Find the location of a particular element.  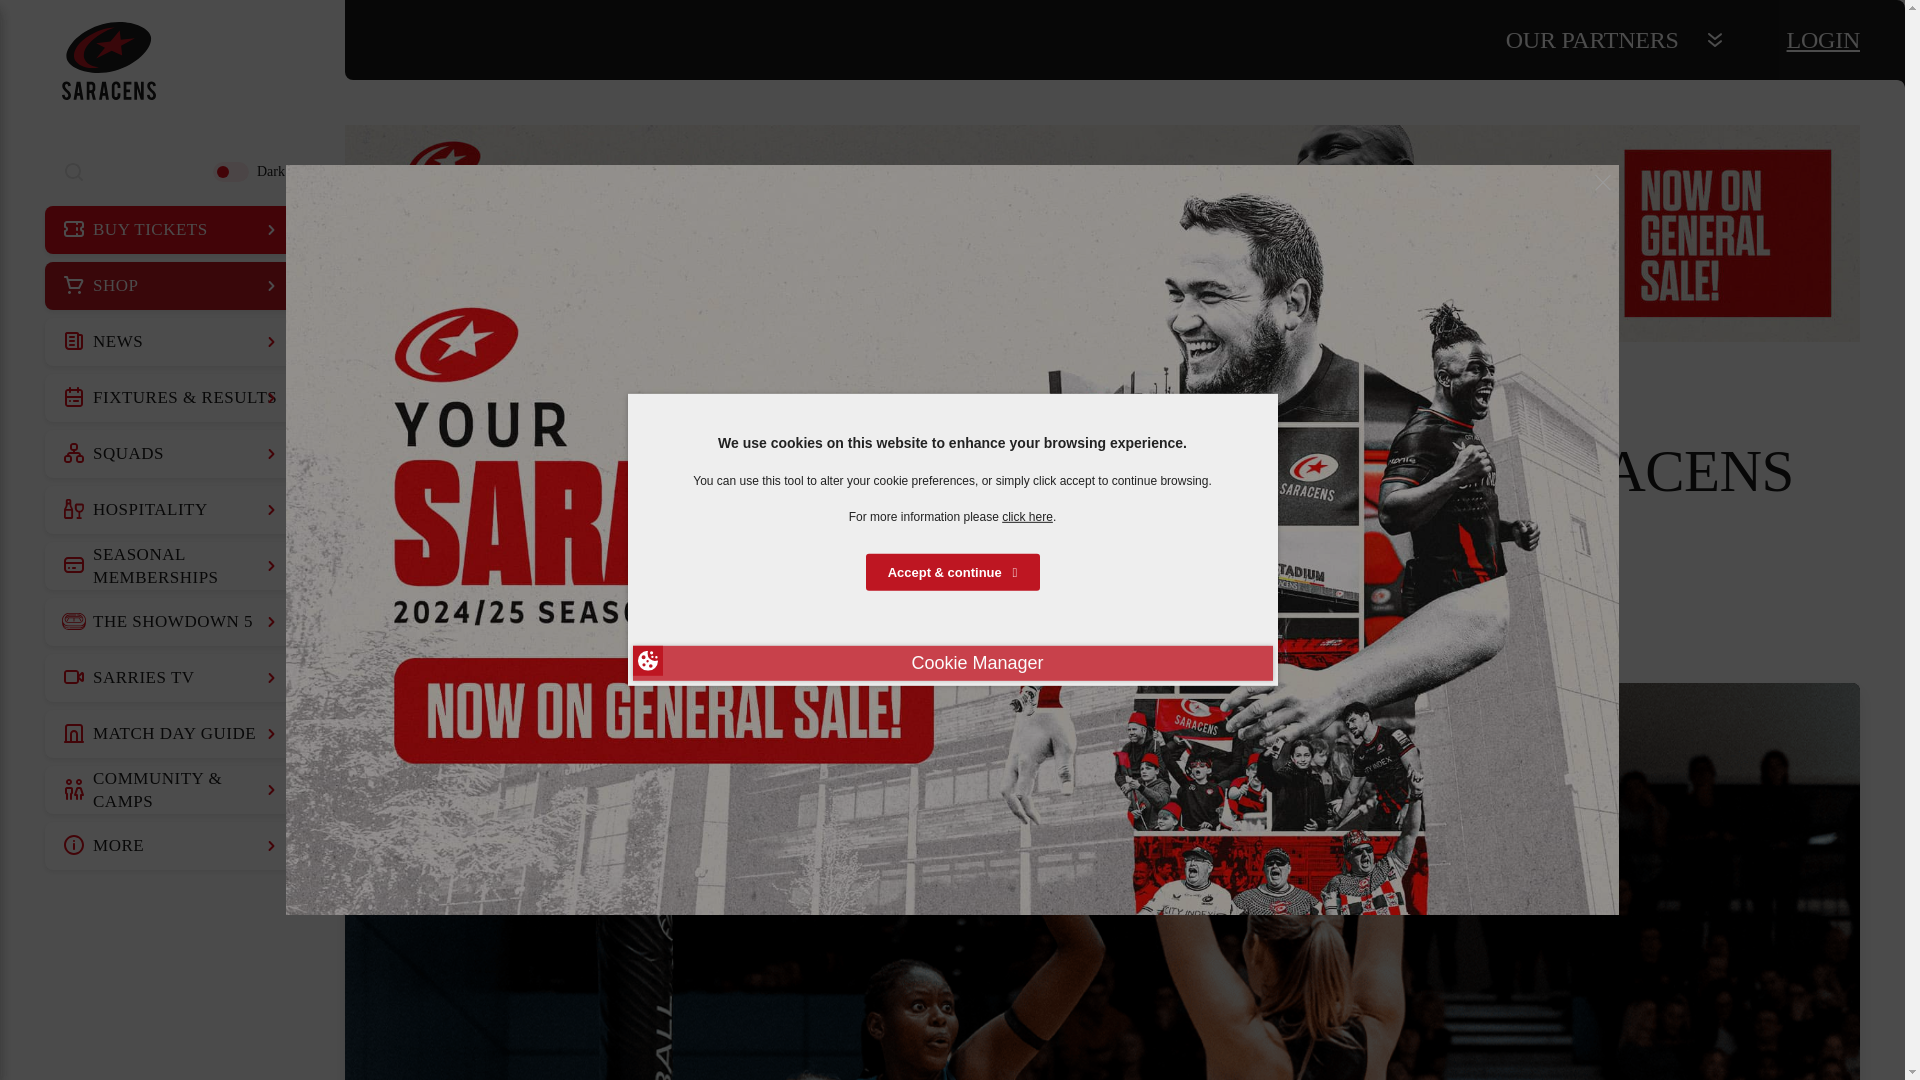

NEWS is located at coordinates (172, 342).